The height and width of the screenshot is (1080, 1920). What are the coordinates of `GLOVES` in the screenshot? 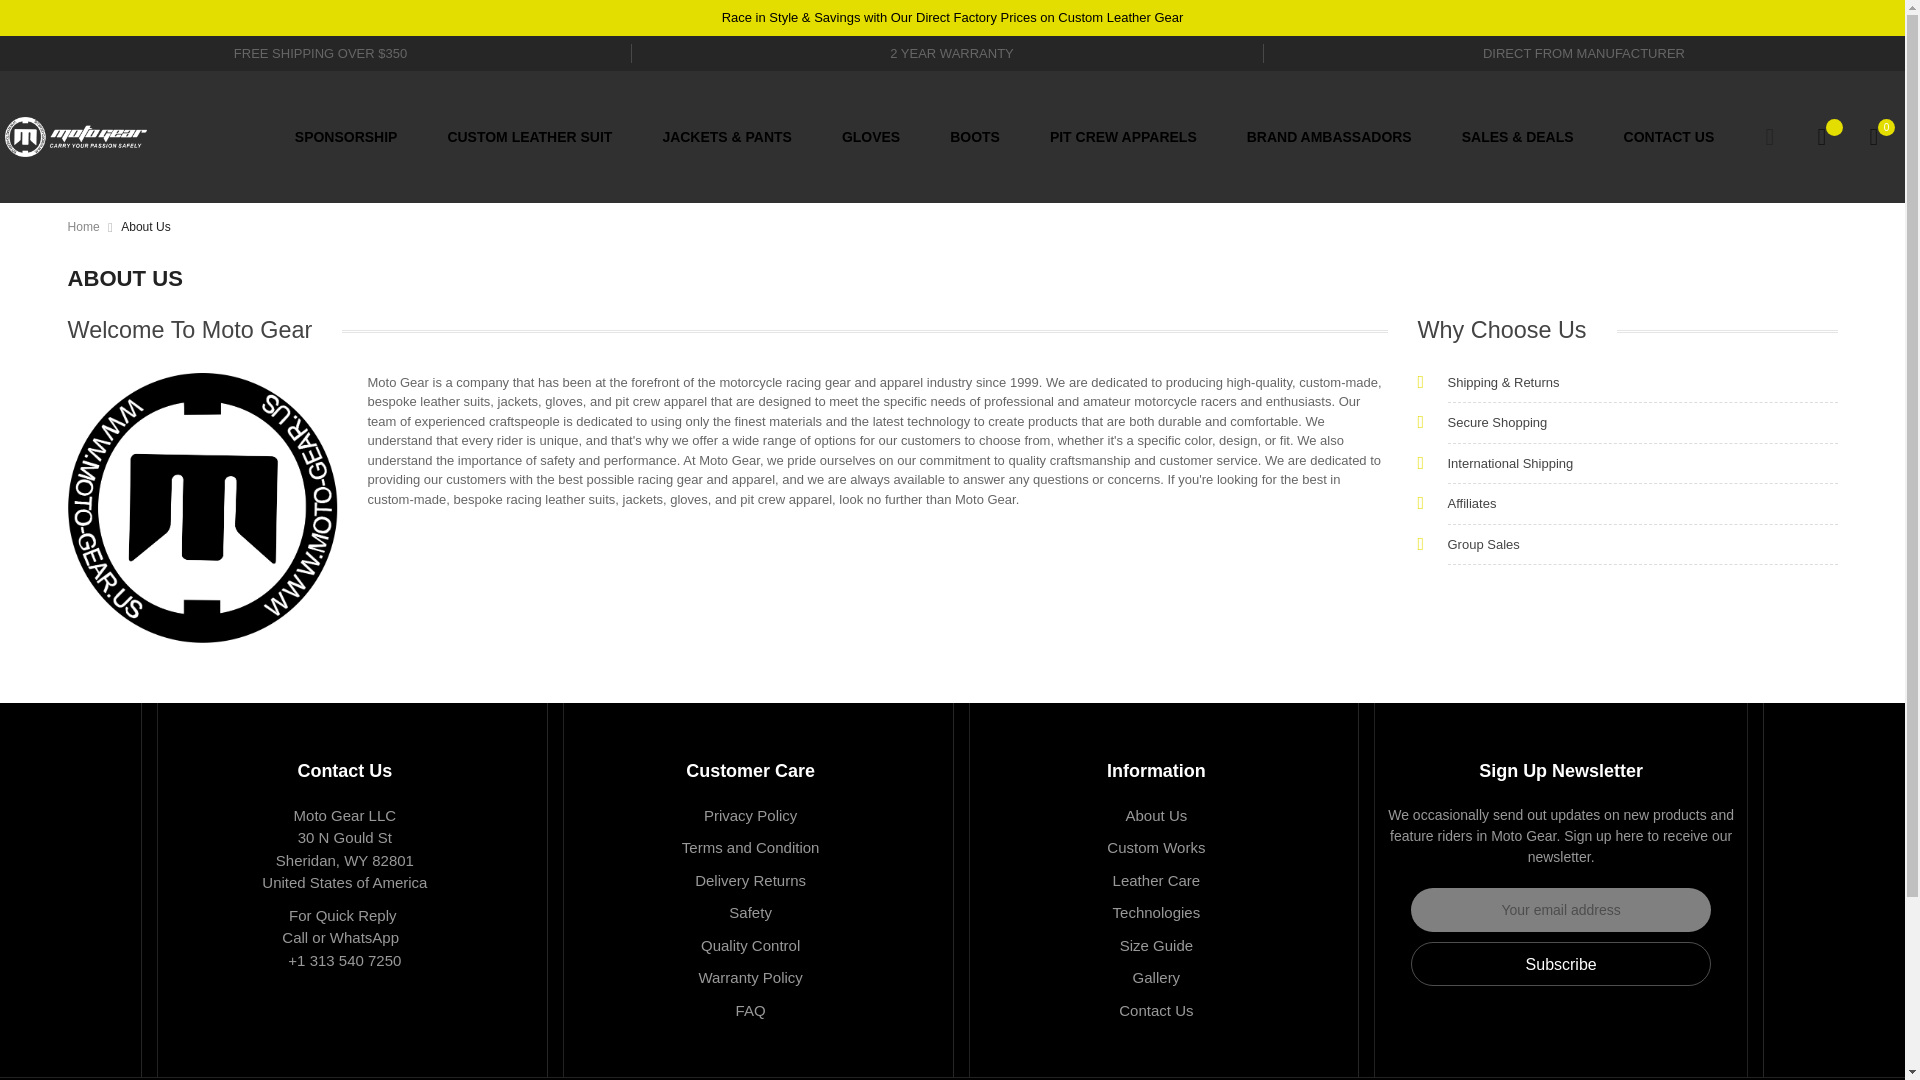 It's located at (871, 137).